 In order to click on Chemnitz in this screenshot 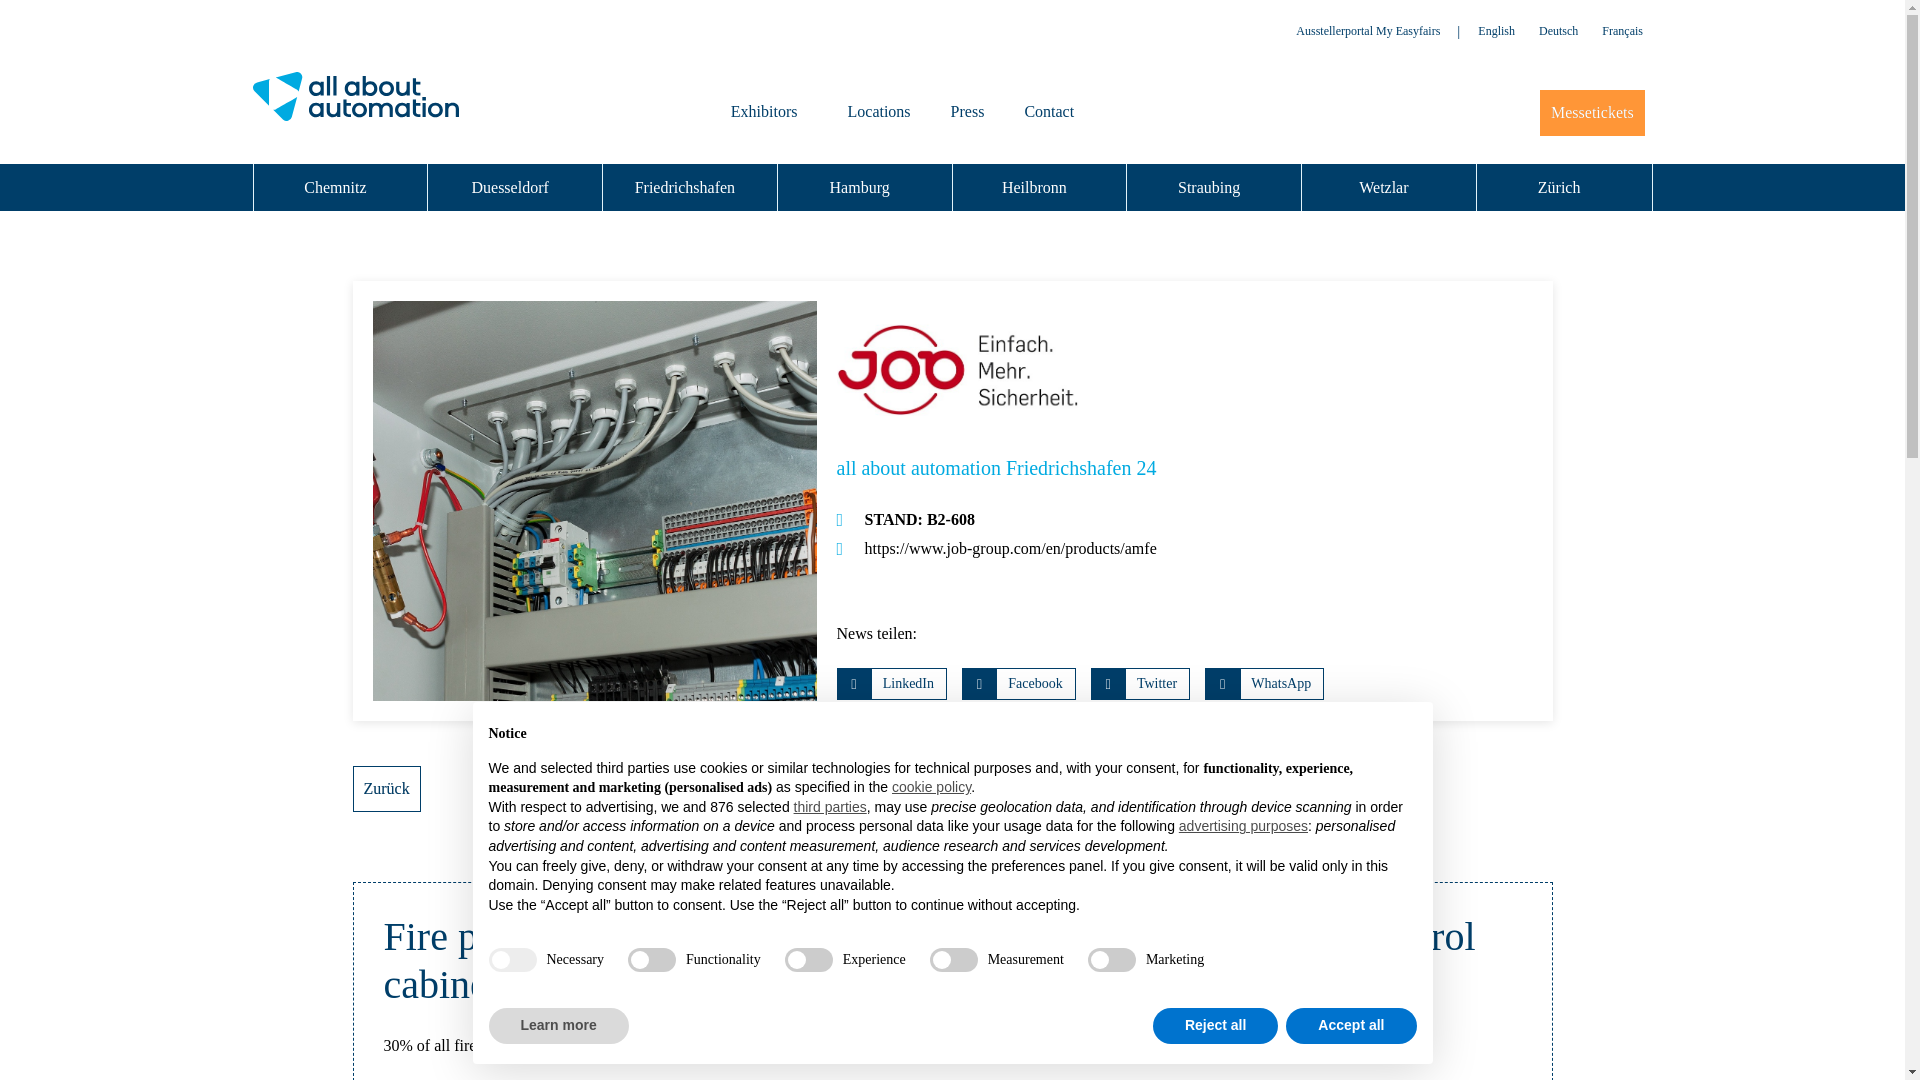, I will do `click(340, 187)`.